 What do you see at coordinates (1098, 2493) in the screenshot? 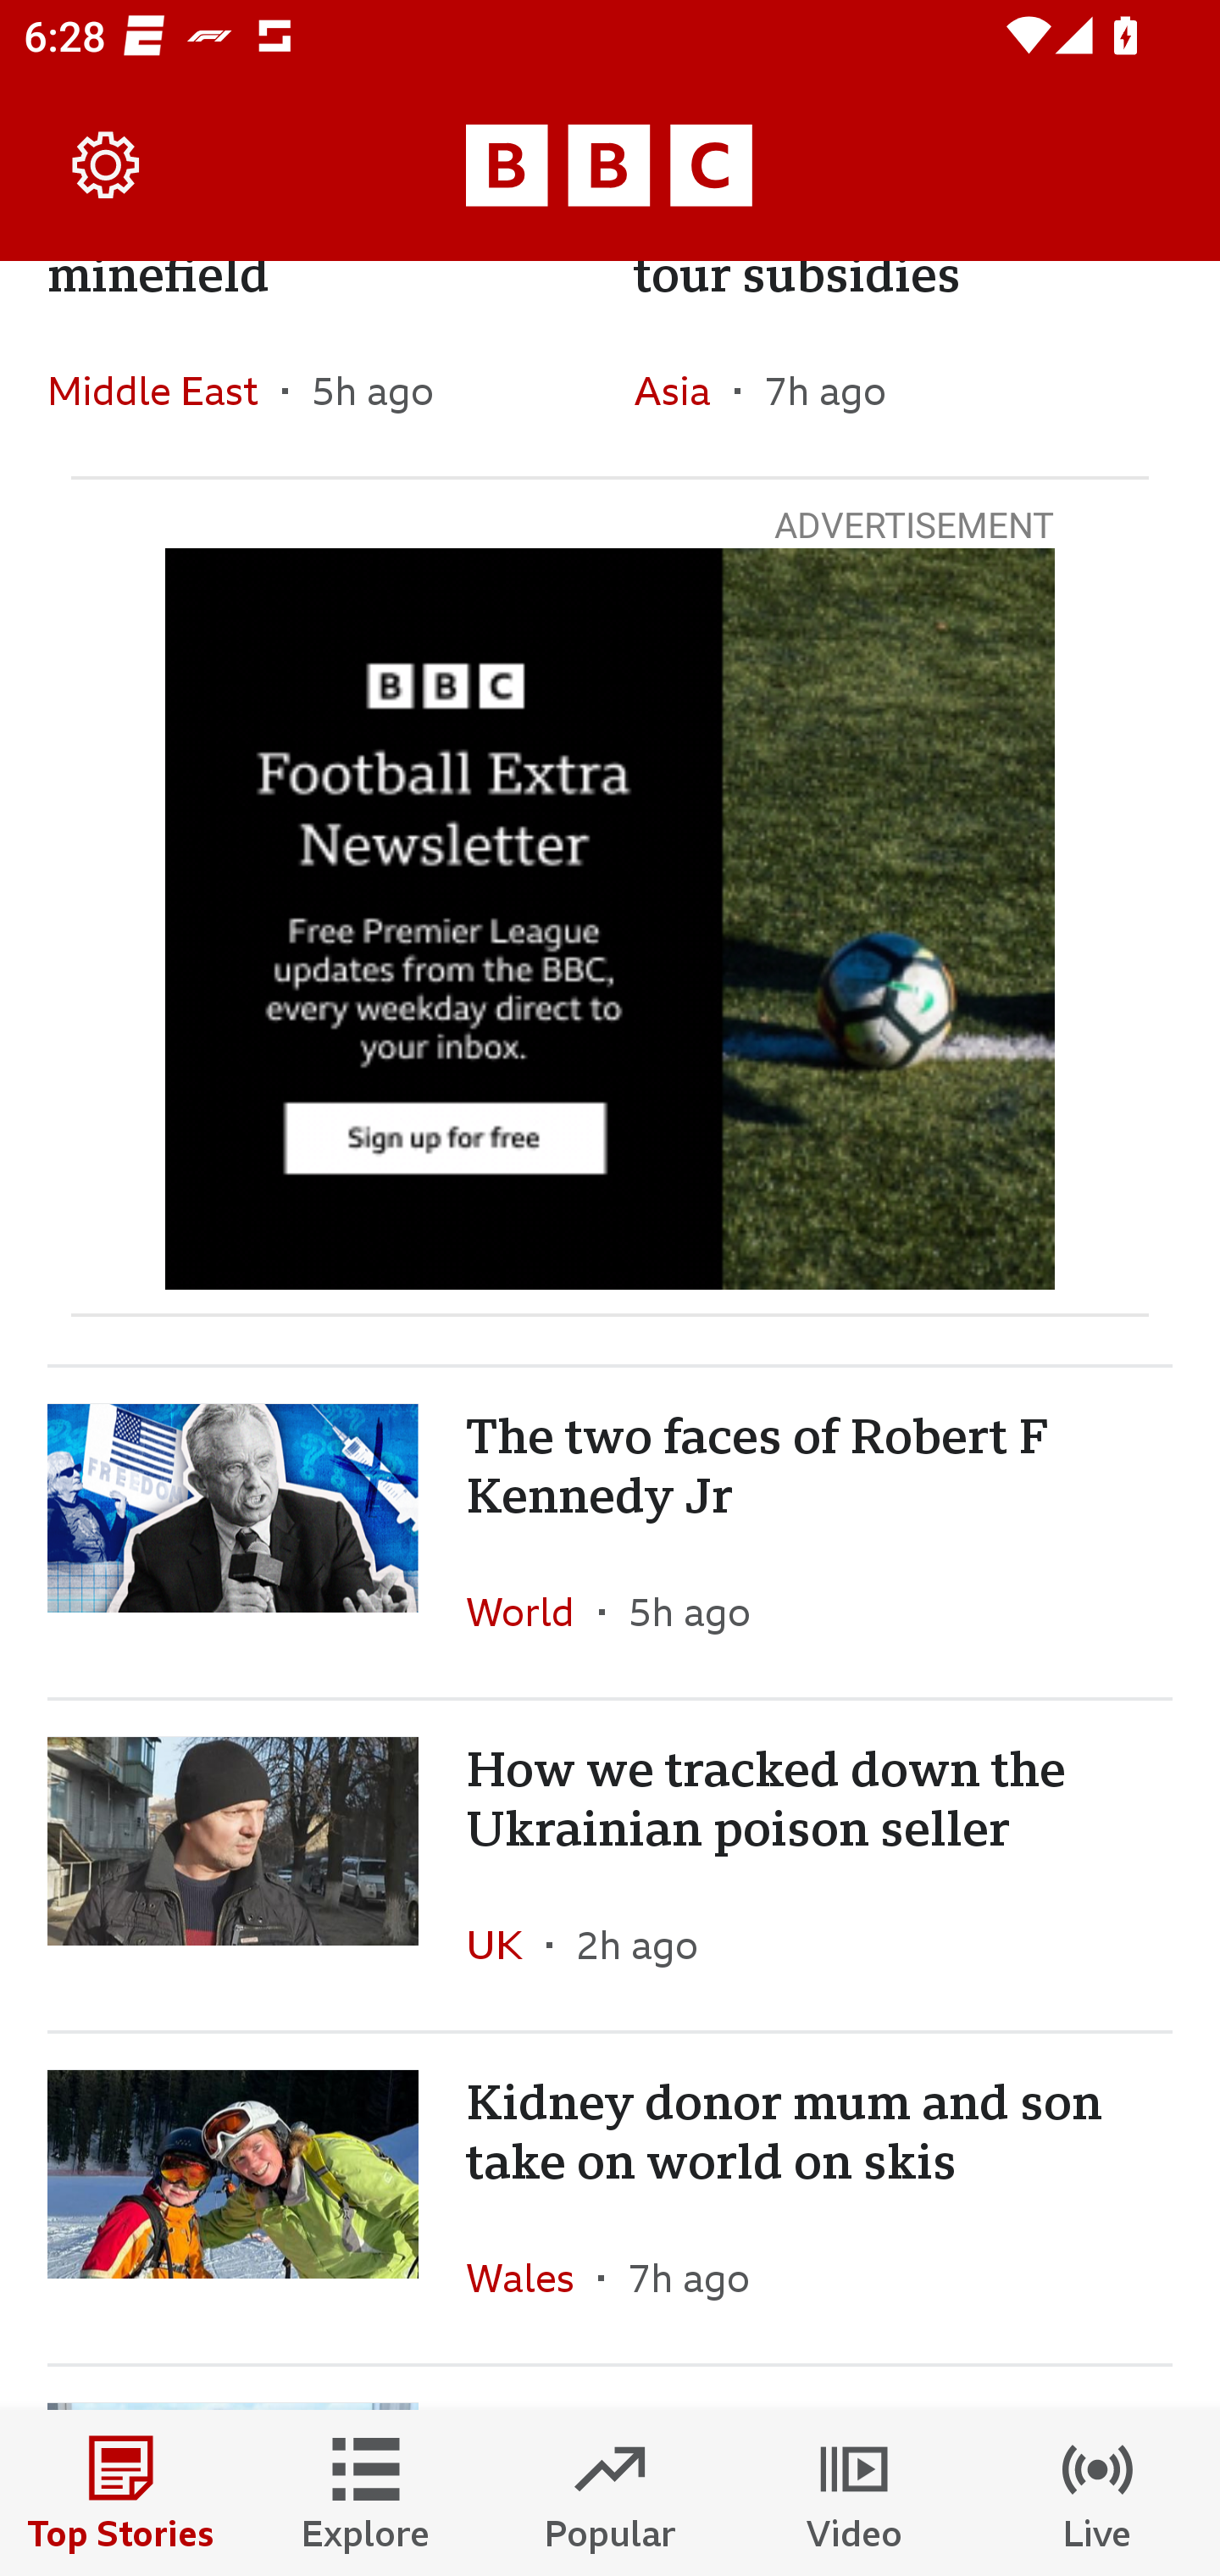
I see `Live` at bounding box center [1098, 2493].